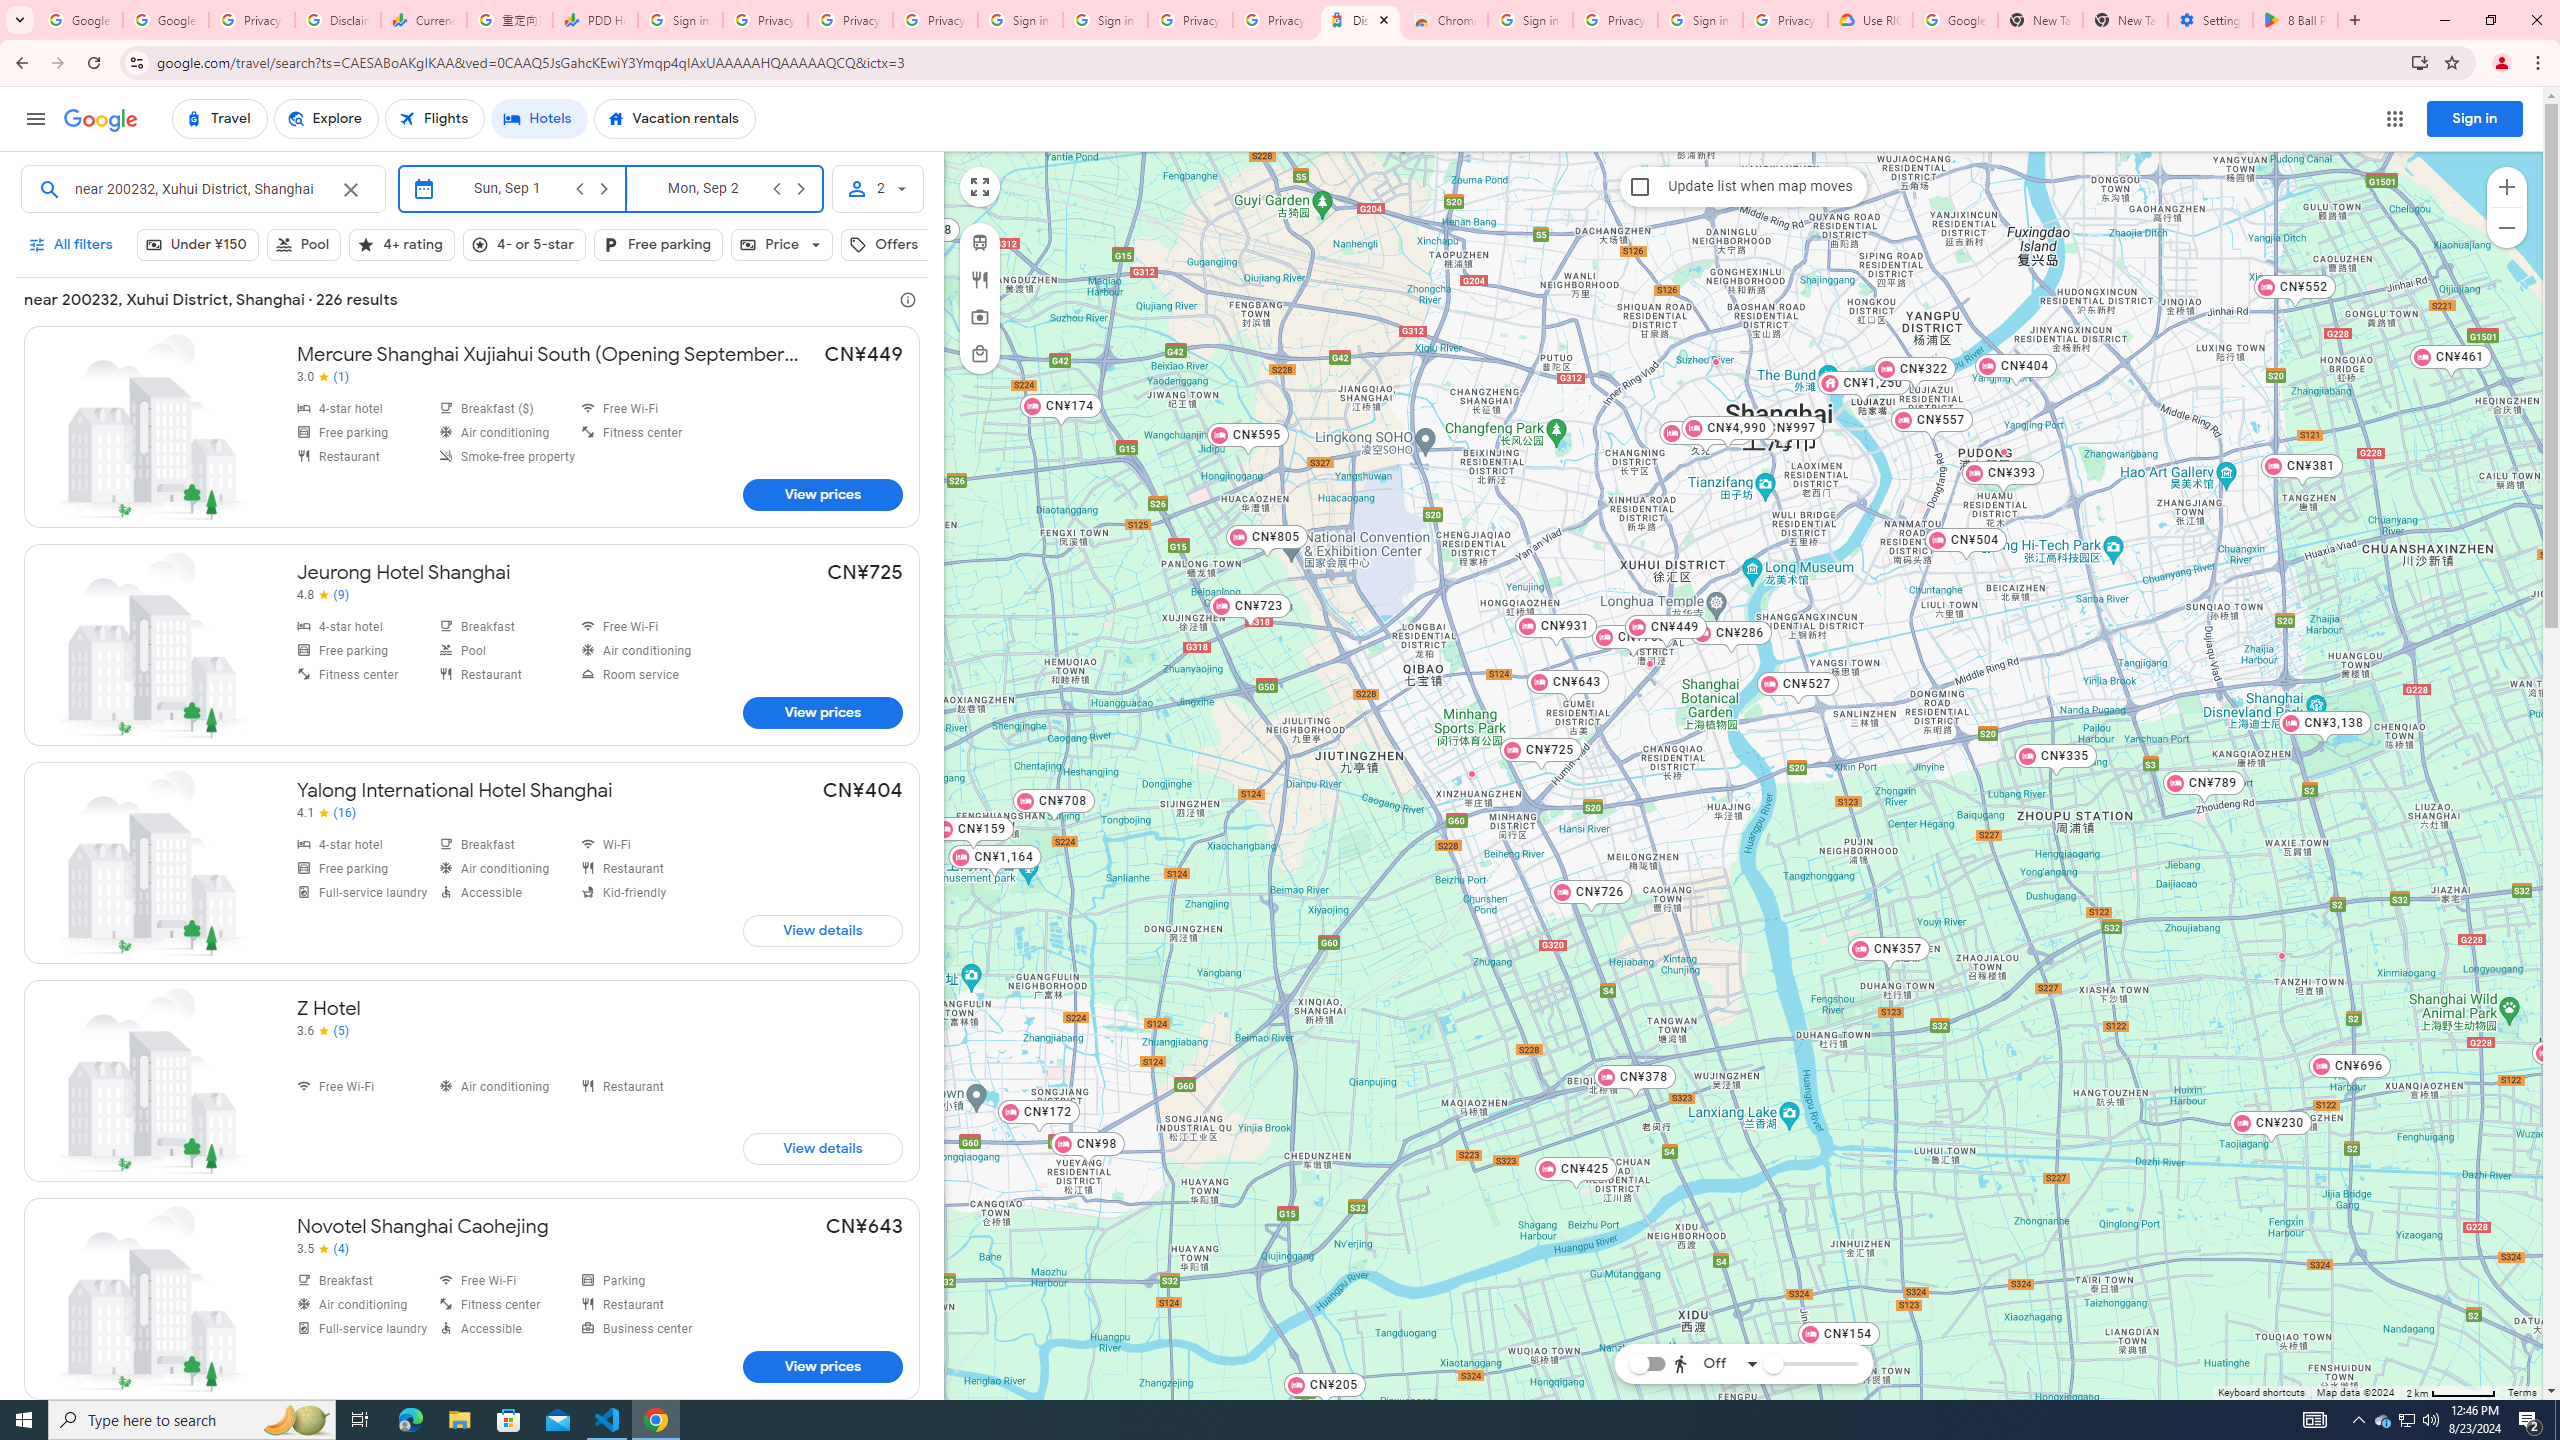  Describe the element at coordinates (822, 930) in the screenshot. I see `View prices for Yalong International Hotel Shanghai` at that location.